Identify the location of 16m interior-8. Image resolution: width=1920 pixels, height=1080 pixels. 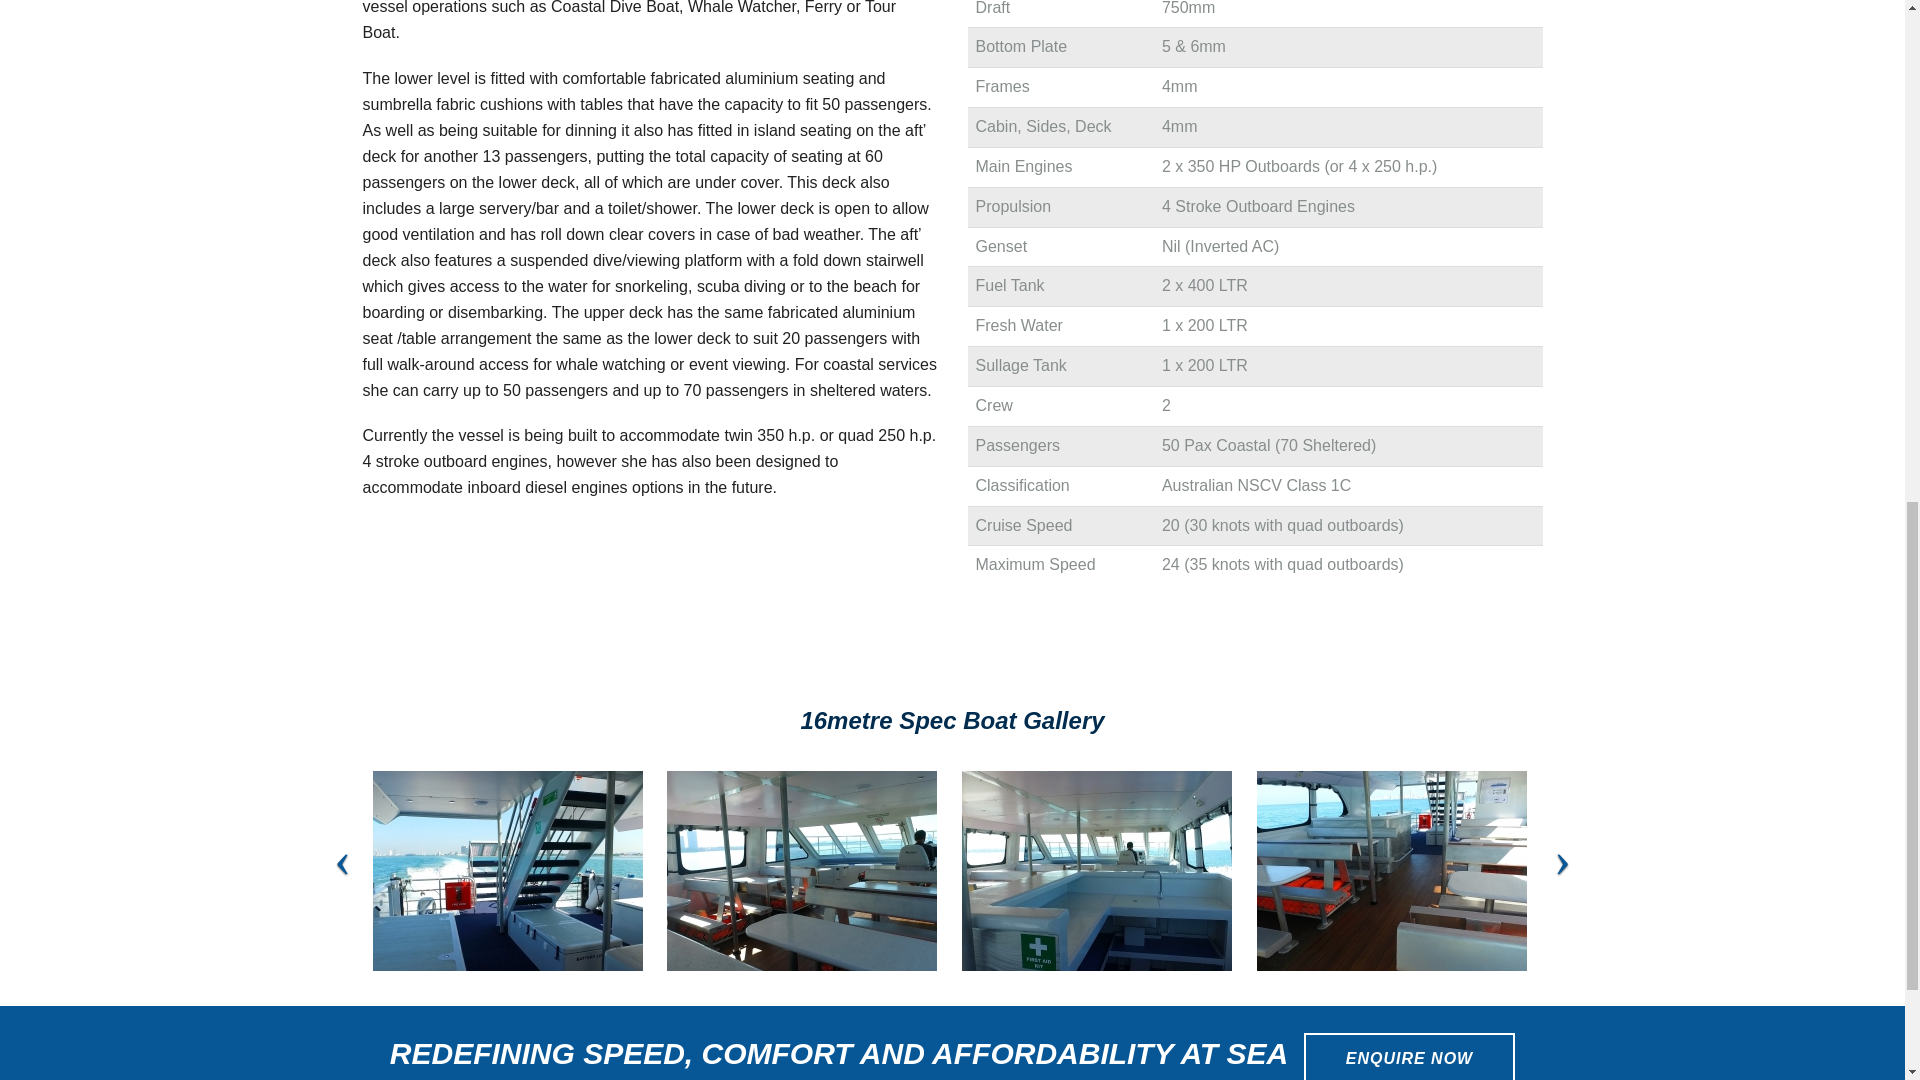
(506, 870).